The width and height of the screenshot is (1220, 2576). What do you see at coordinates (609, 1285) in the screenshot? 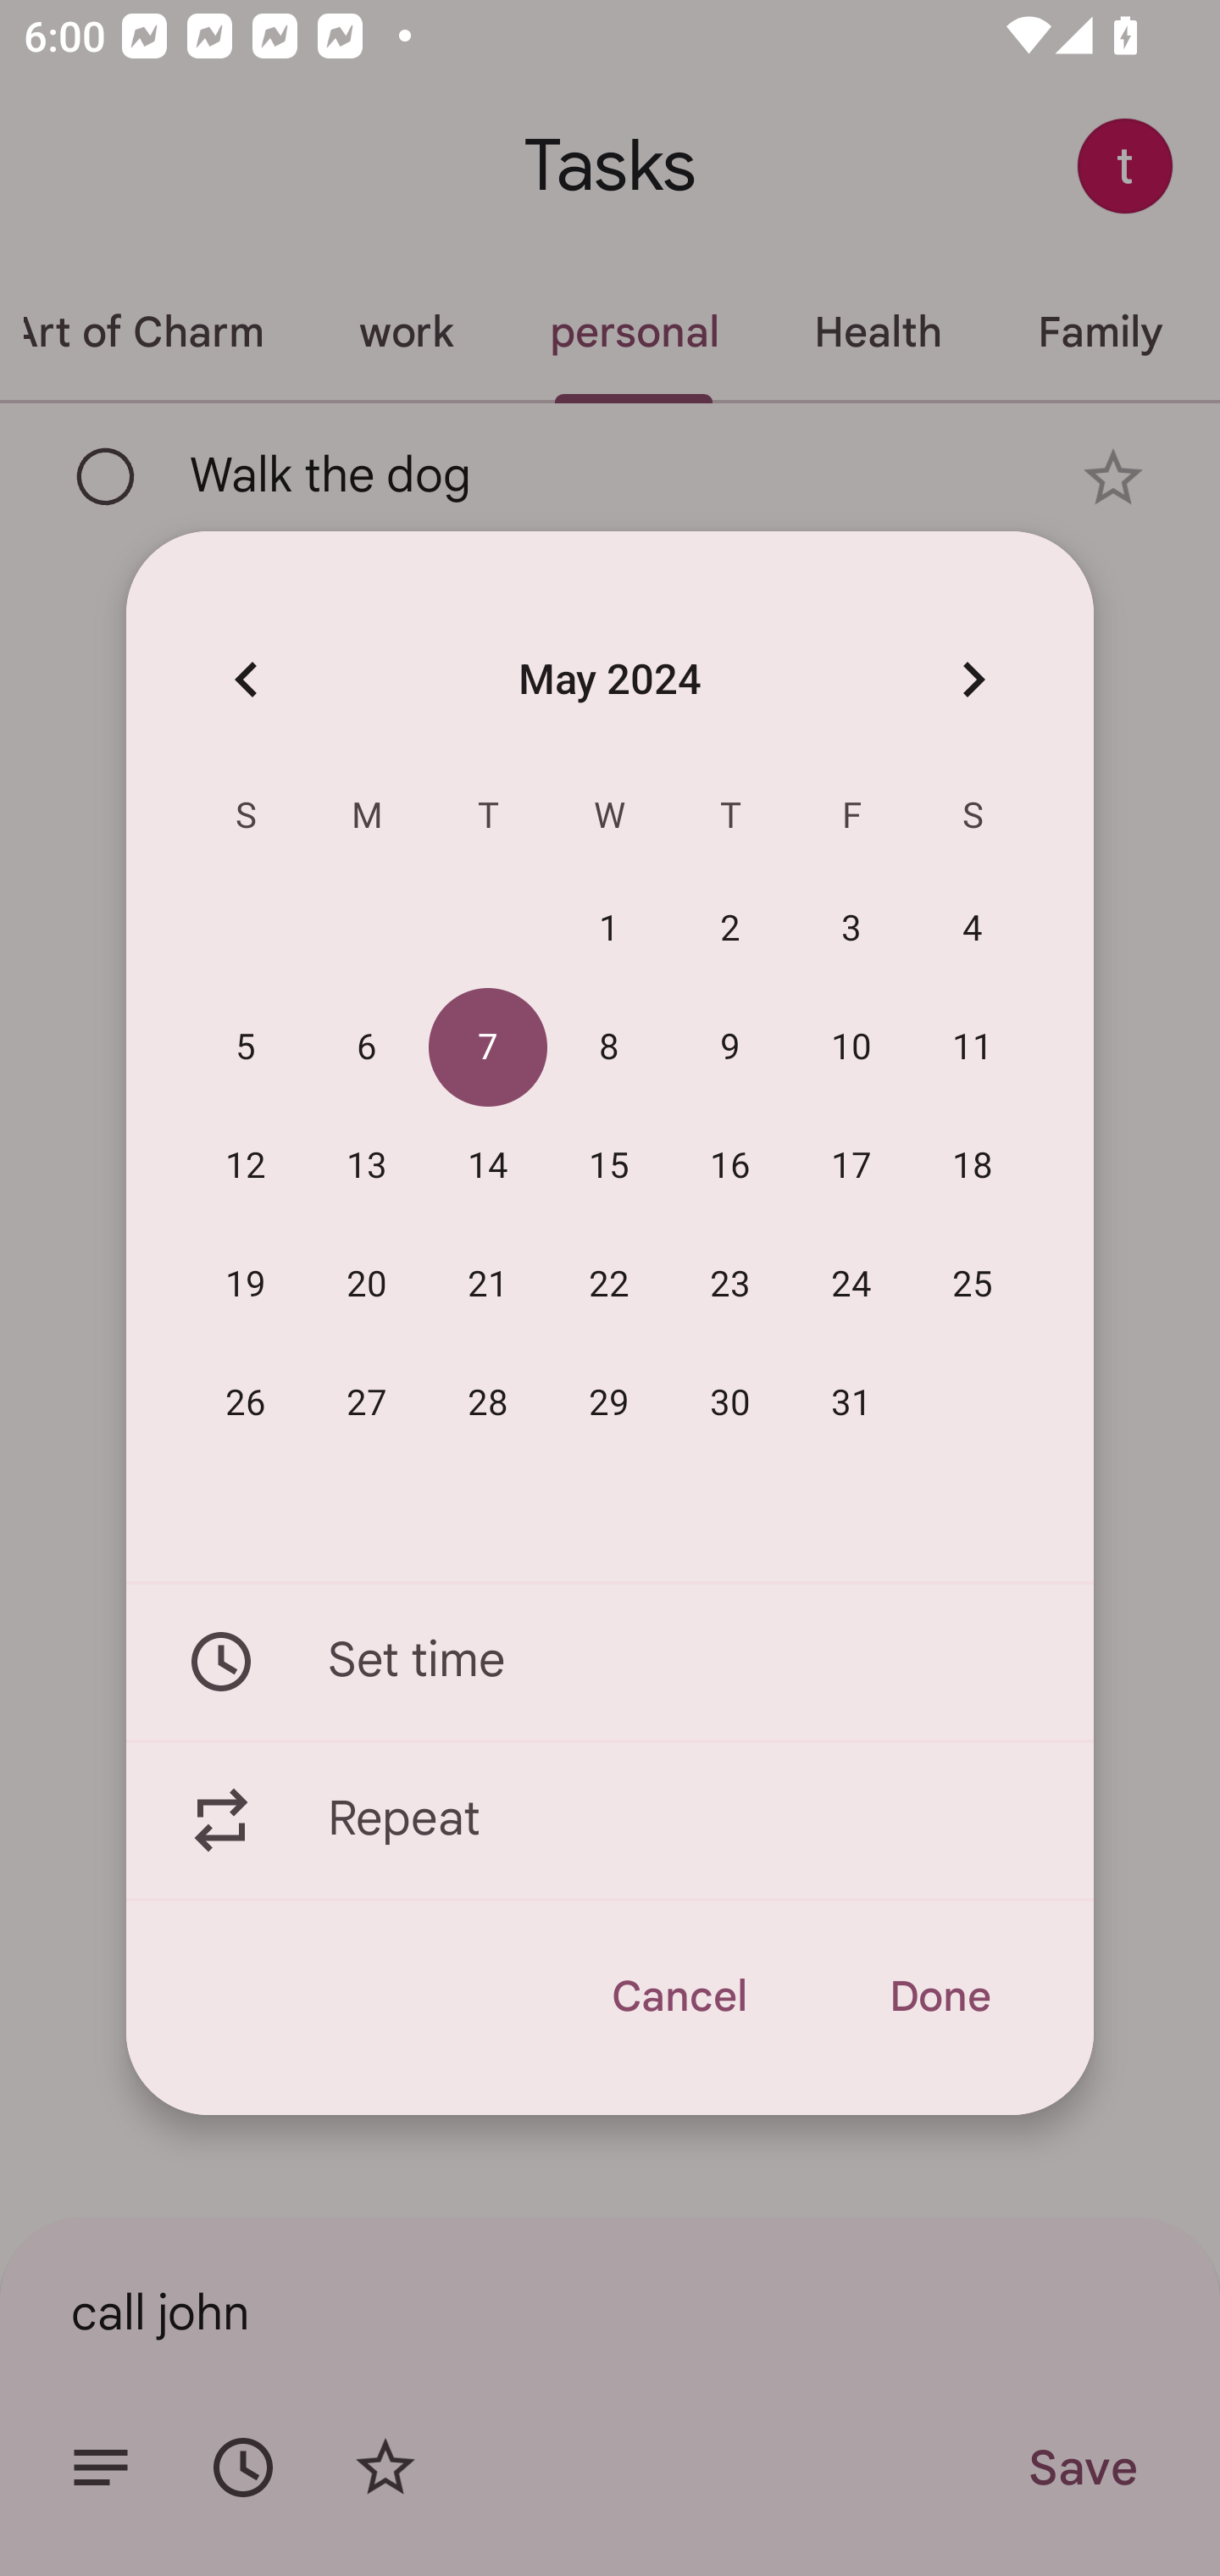
I see `22 22 May 2024` at bounding box center [609, 1285].